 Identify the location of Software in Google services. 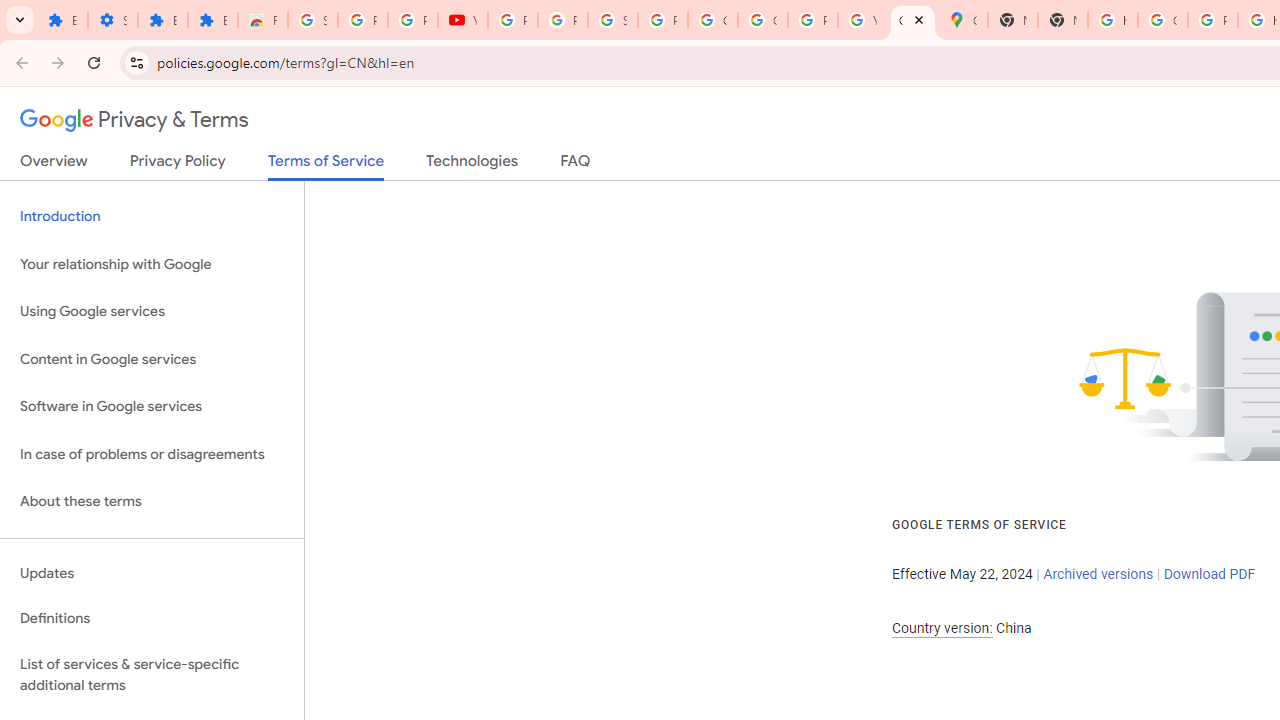
(152, 407).